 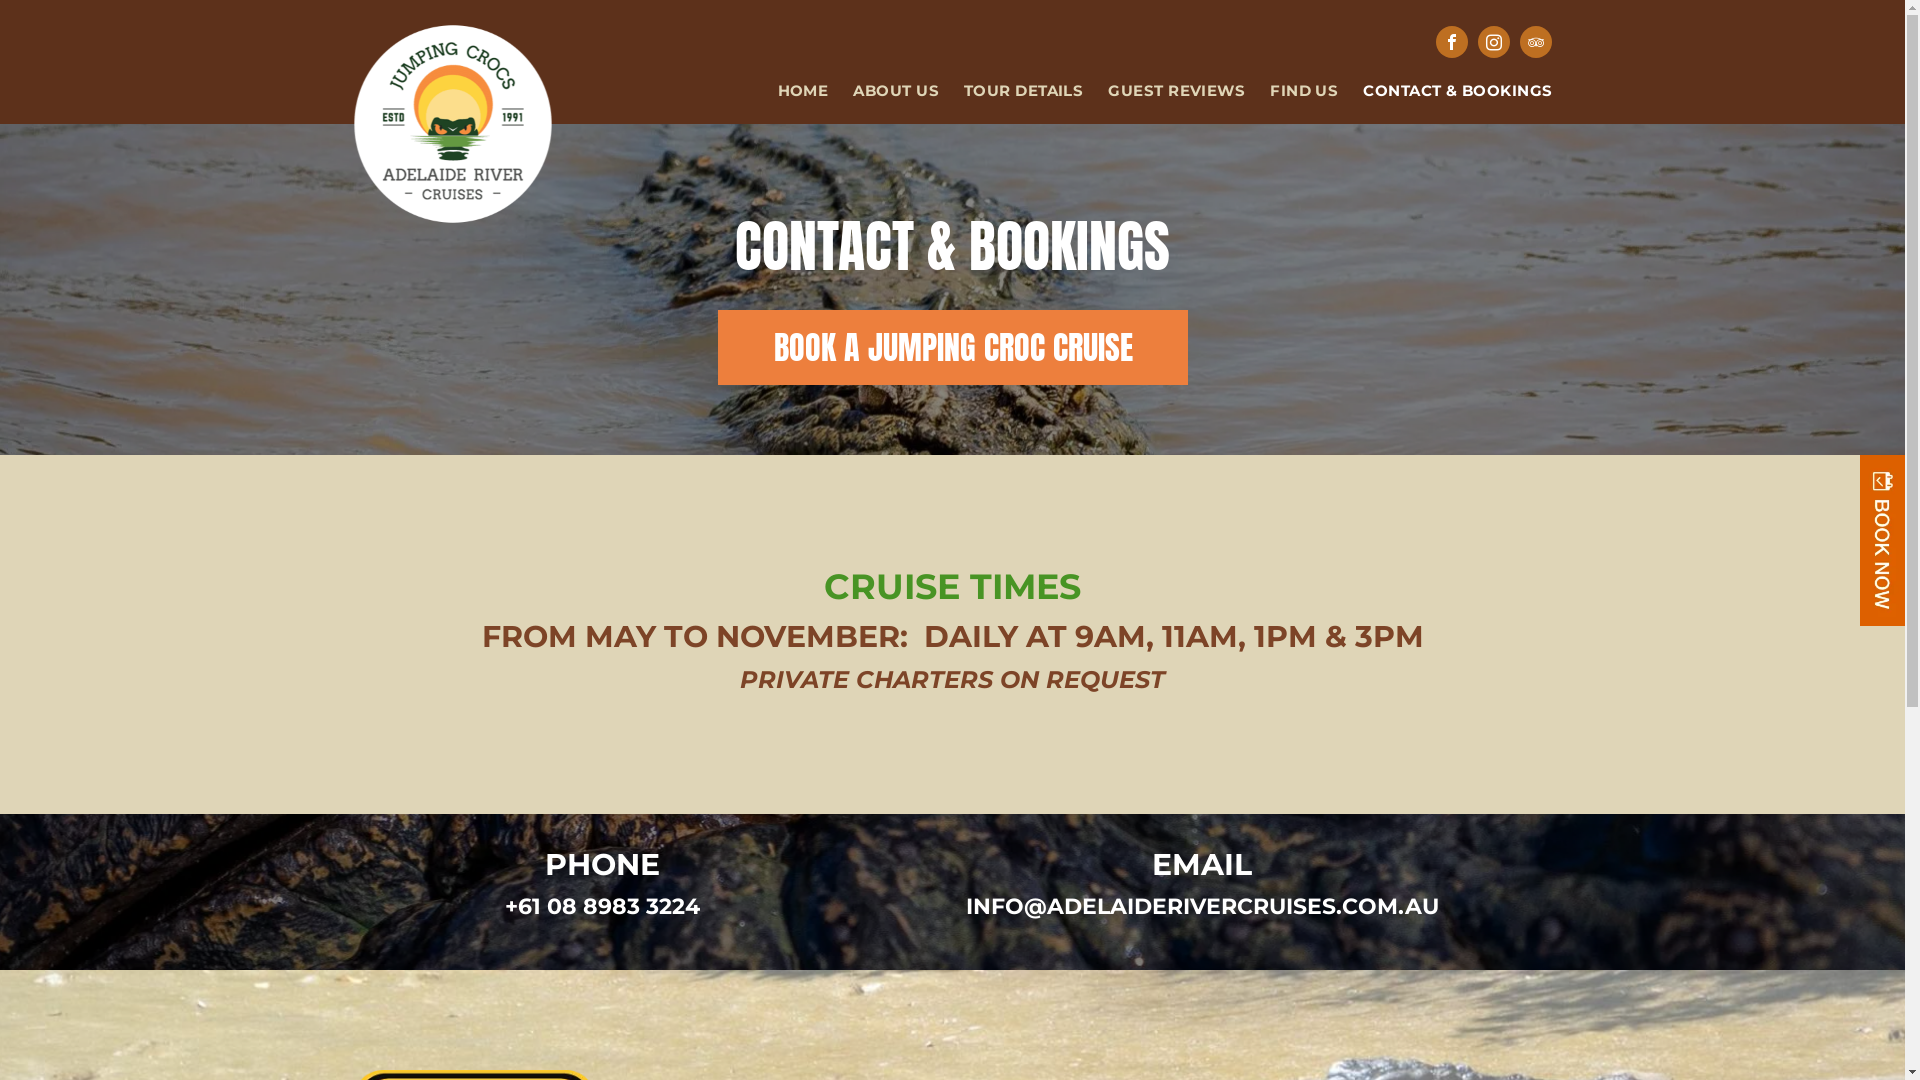 What do you see at coordinates (1202, 906) in the screenshot?
I see `INFO@ADELAIDERIVERCRUISES.COM.AU` at bounding box center [1202, 906].